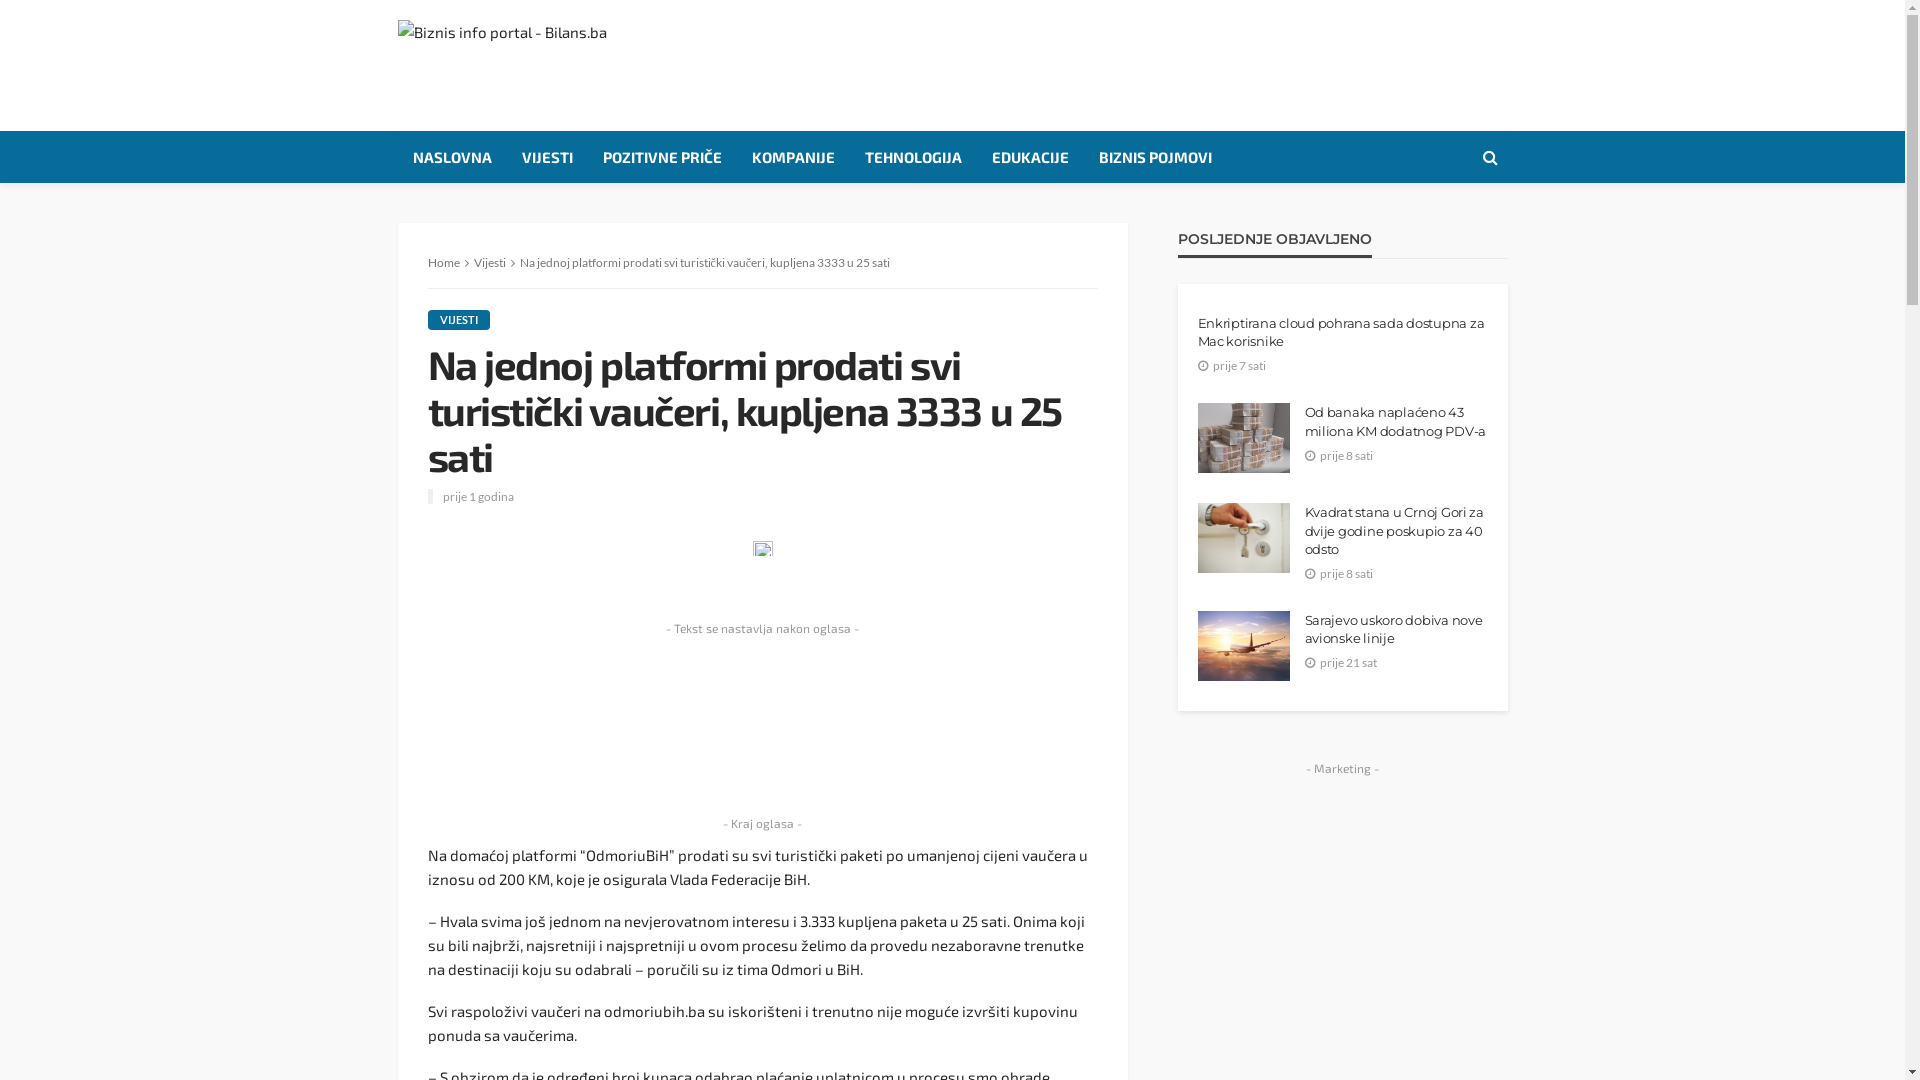 The image size is (1920, 1080). Describe the element at coordinates (1342, 908) in the screenshot. I see `Advertisement` at that location.